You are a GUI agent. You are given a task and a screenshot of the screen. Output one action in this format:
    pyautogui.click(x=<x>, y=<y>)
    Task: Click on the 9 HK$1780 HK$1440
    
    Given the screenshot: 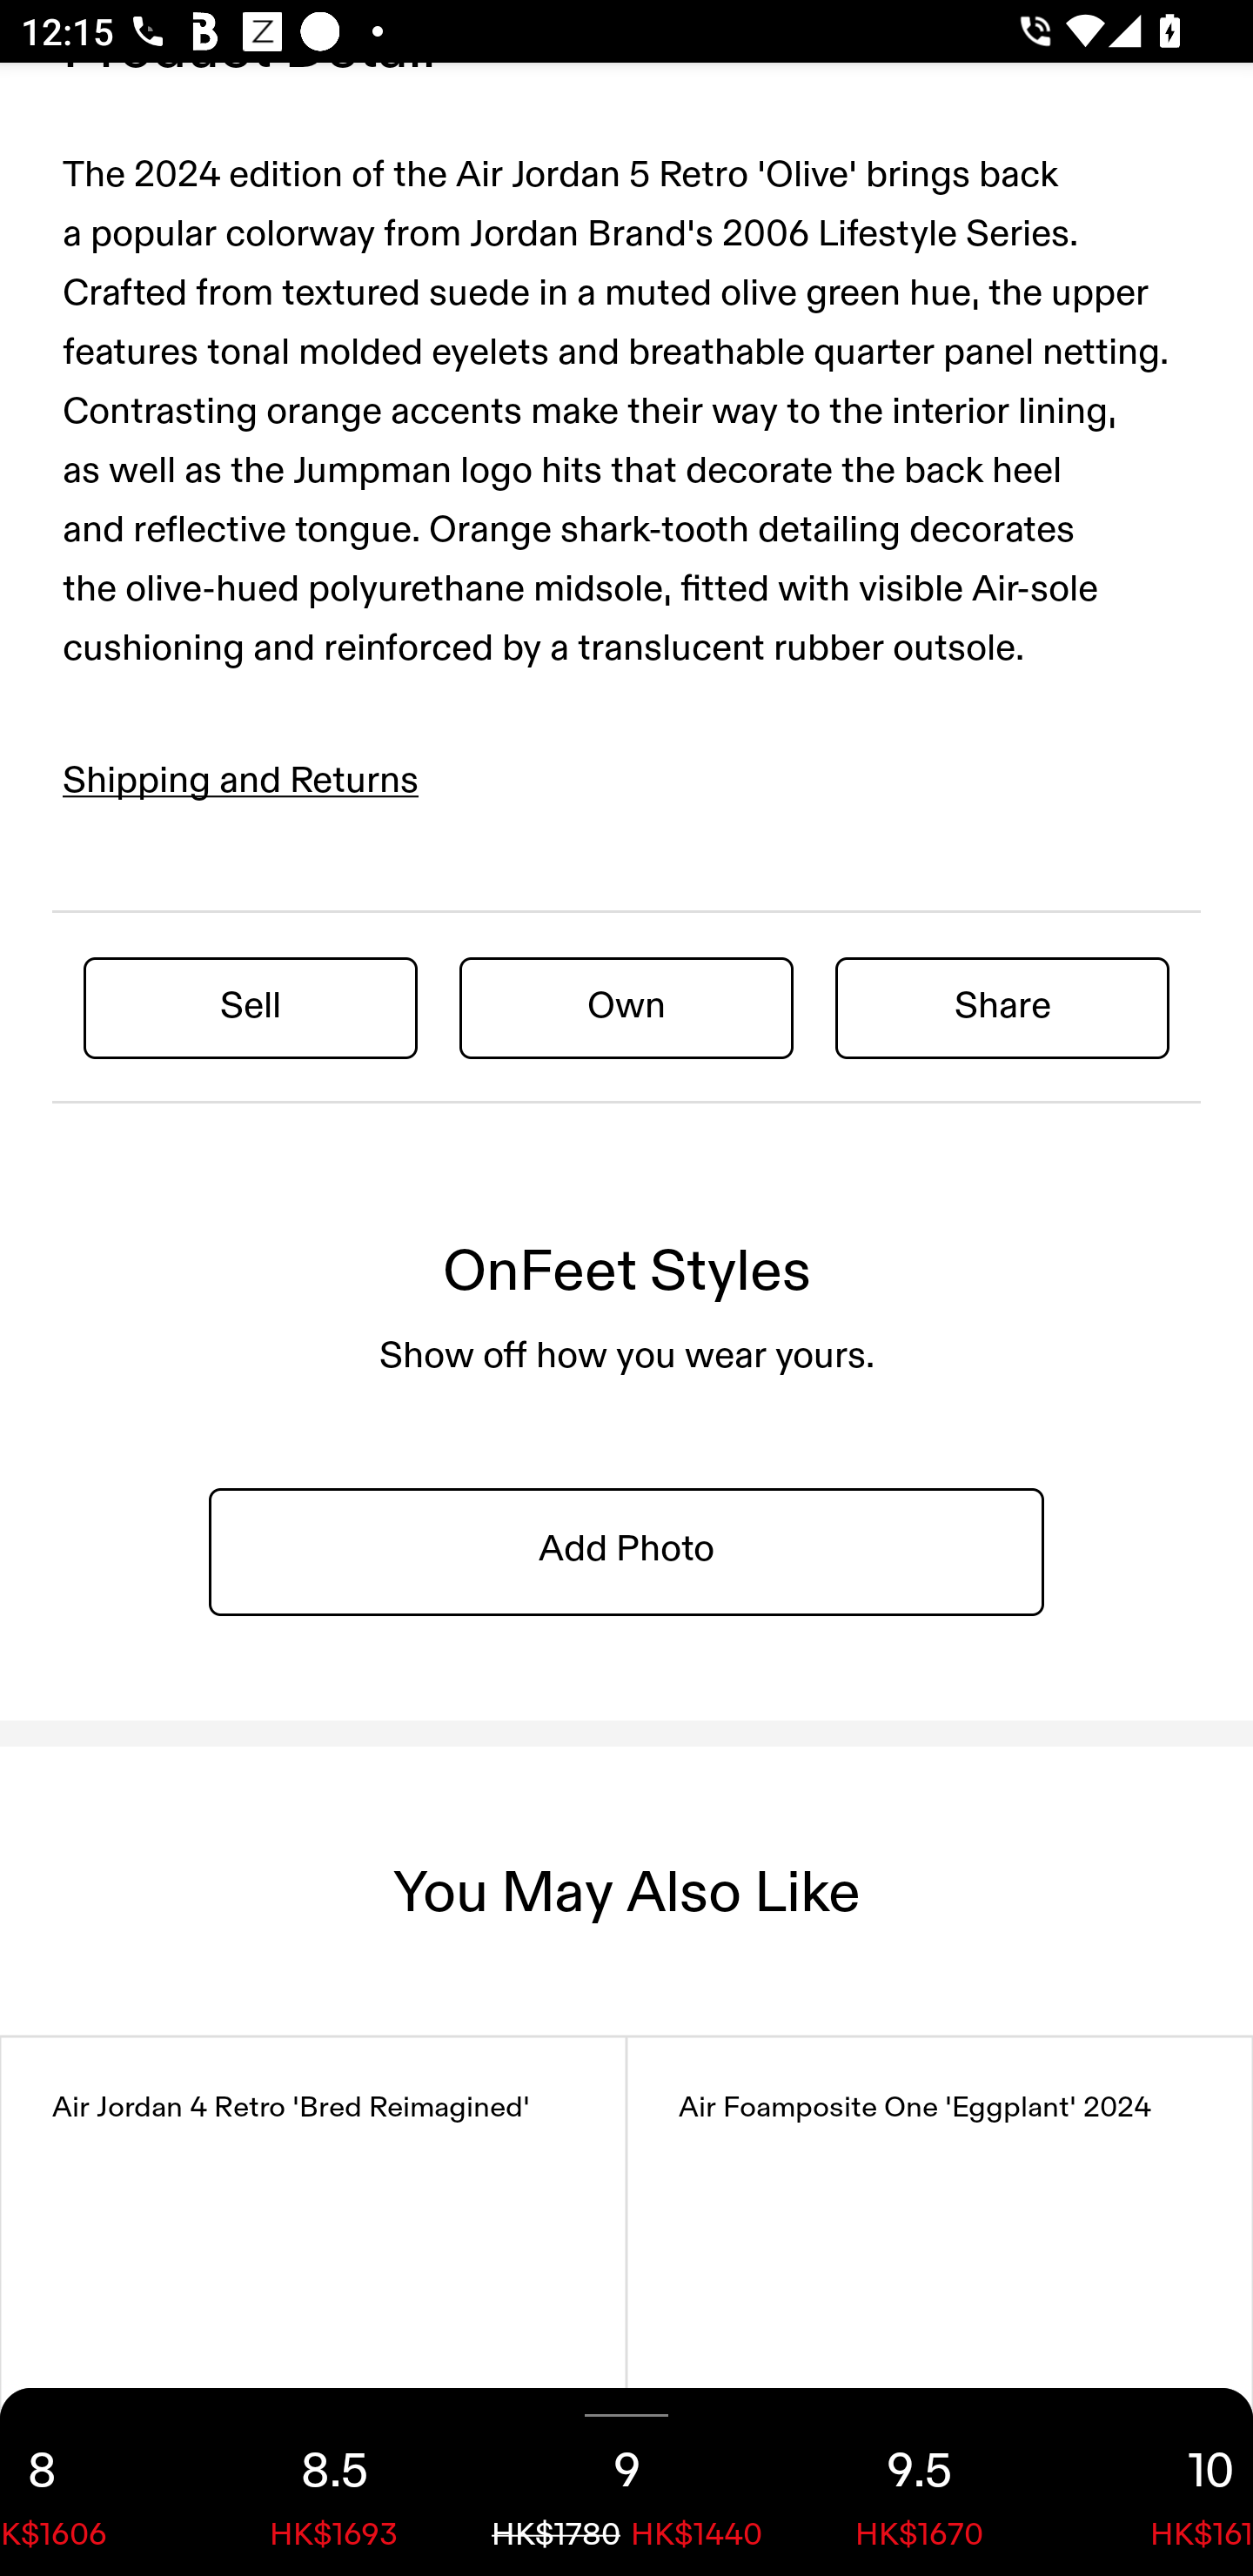 What is the action you would take?
    pyautogui.click(x=626, y=2482)
    